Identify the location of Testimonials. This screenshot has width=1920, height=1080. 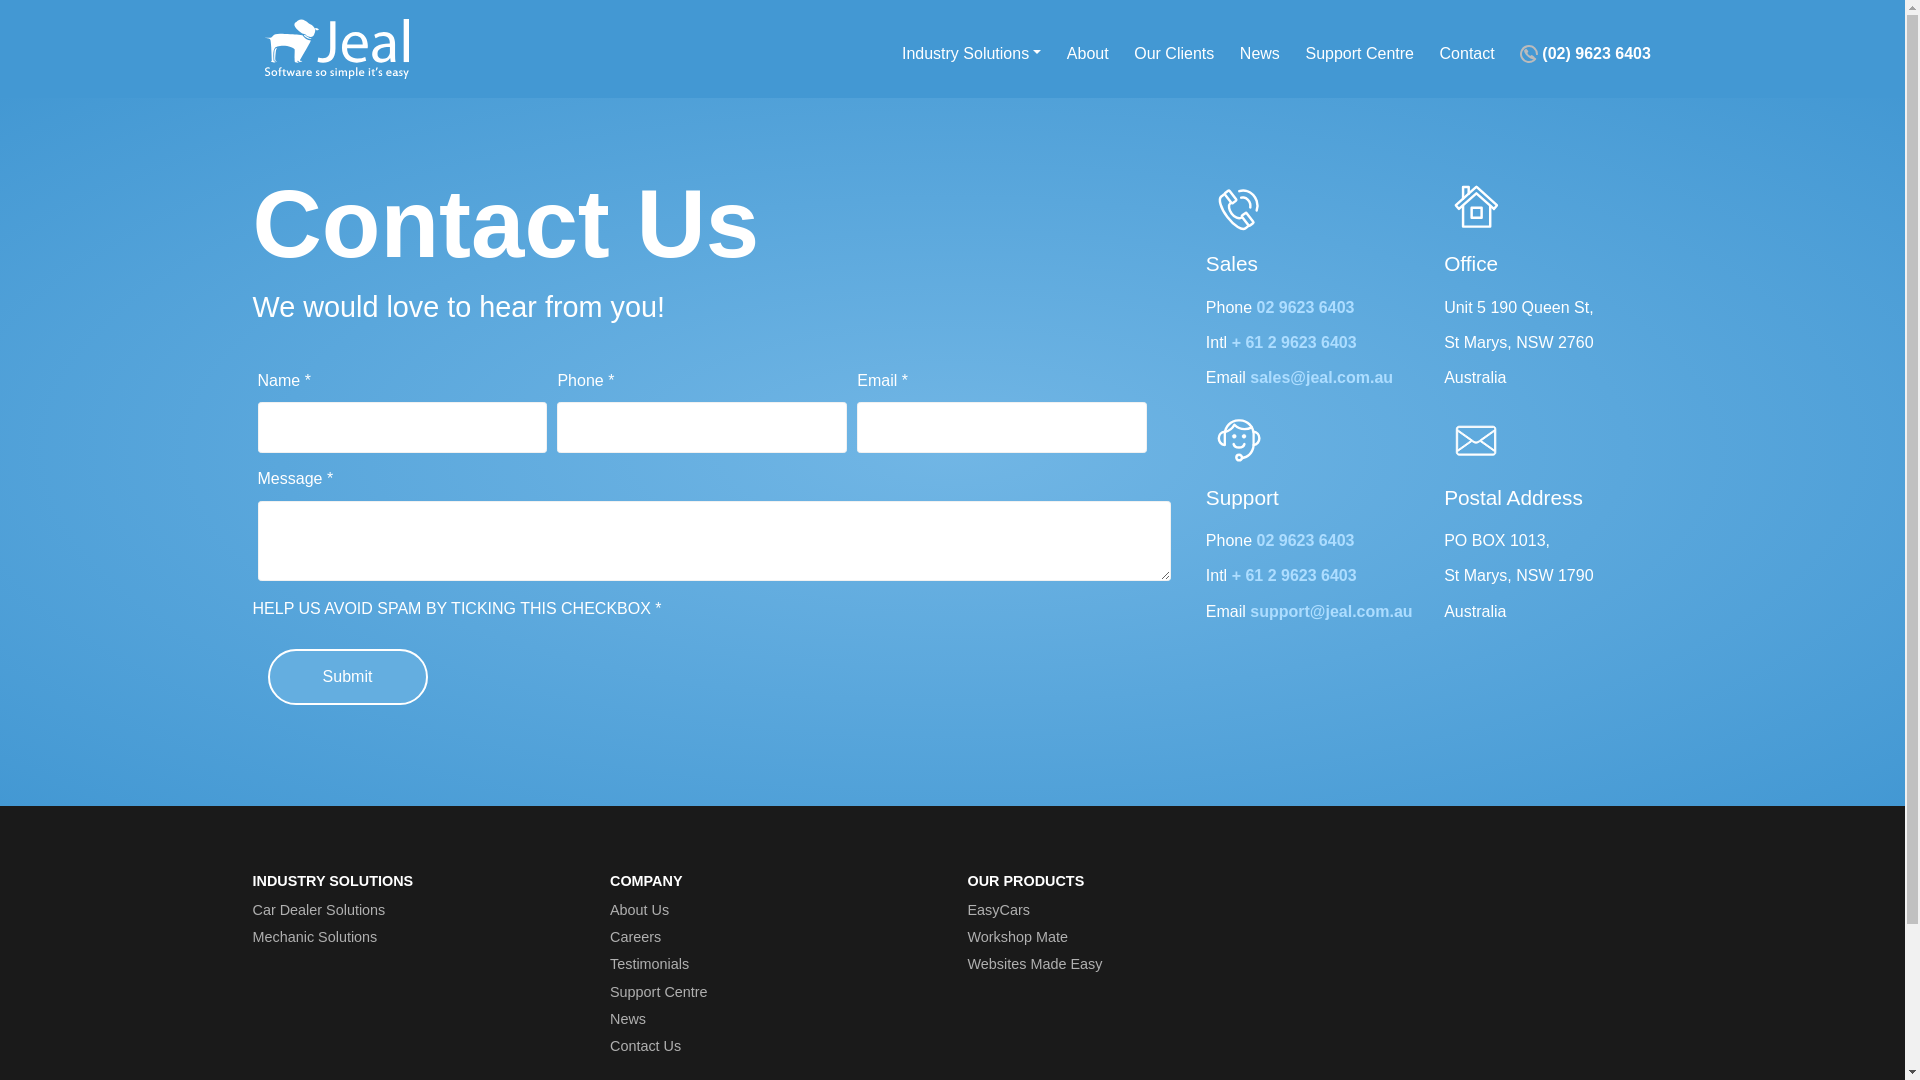
(650, 964).